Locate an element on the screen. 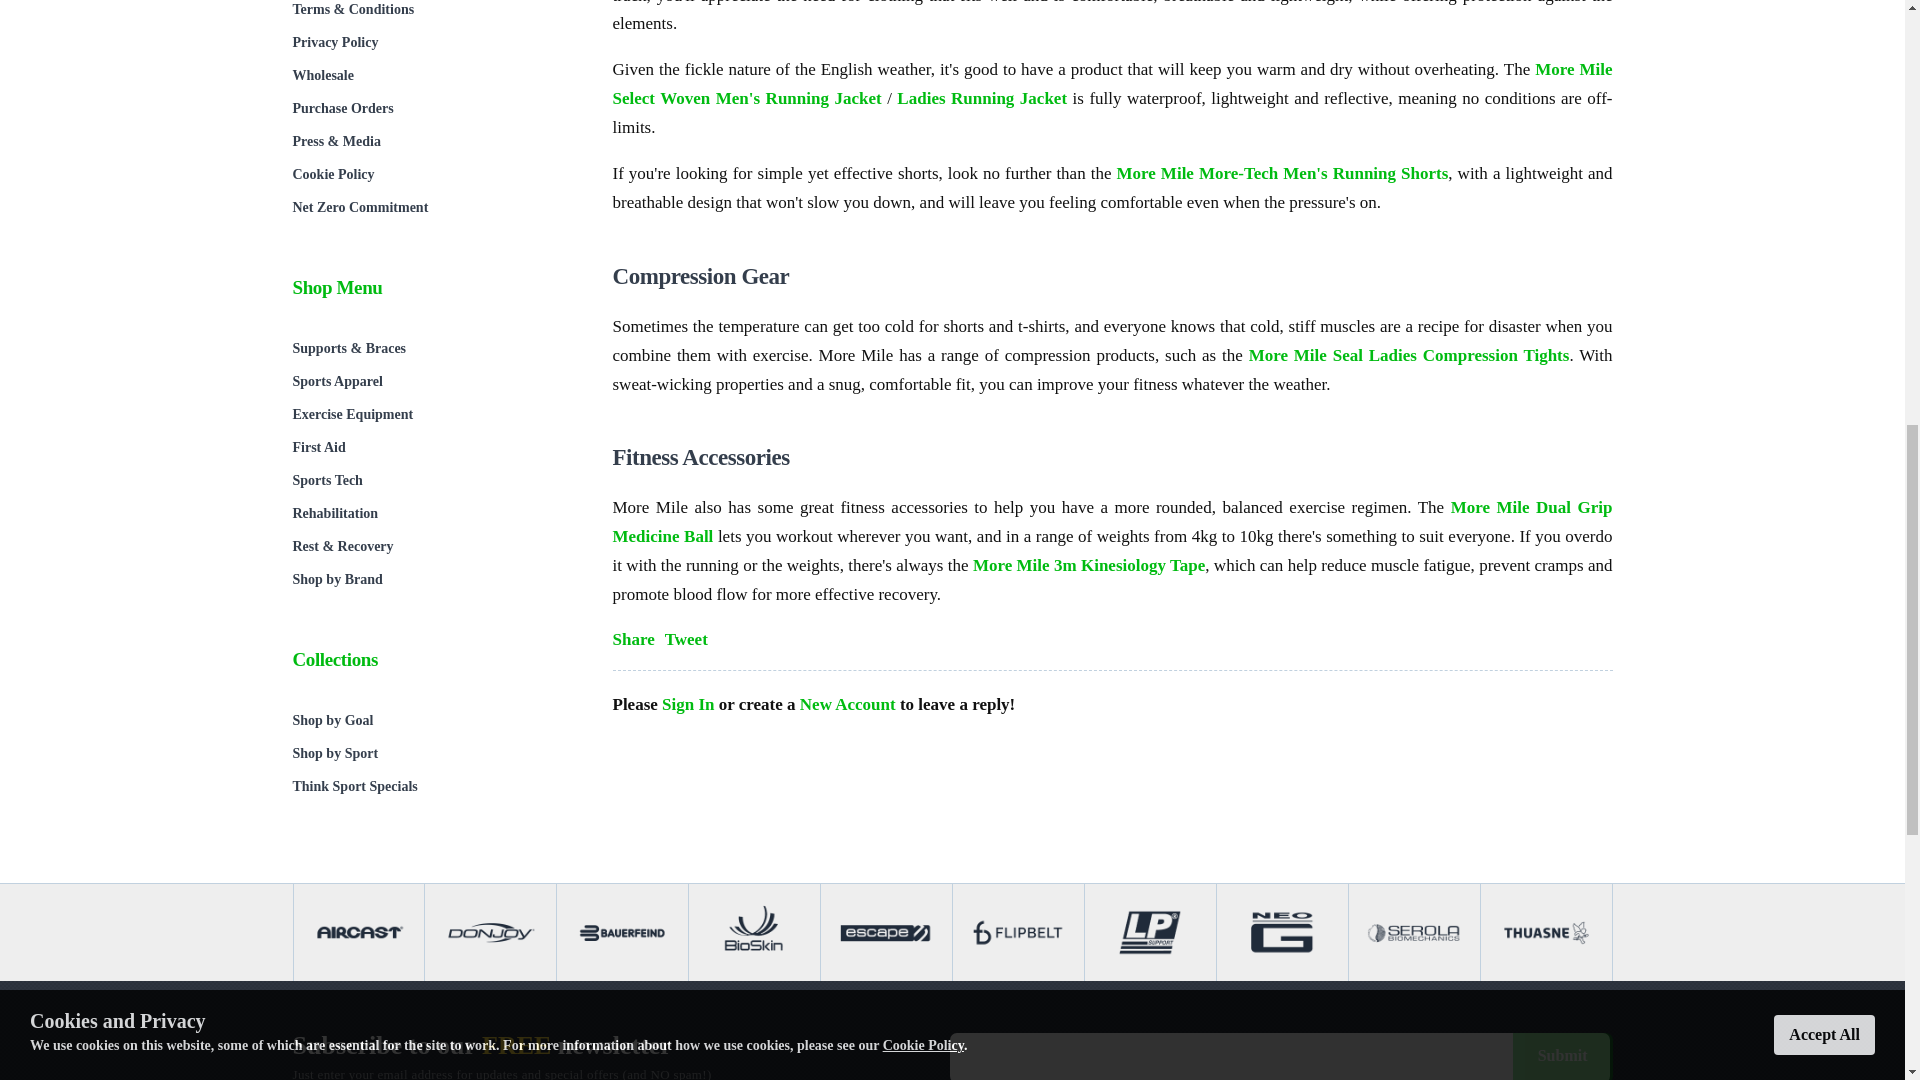 This screenshot has width=1920, height=1080. Purchase Orders is located at coordinates (432, 108).